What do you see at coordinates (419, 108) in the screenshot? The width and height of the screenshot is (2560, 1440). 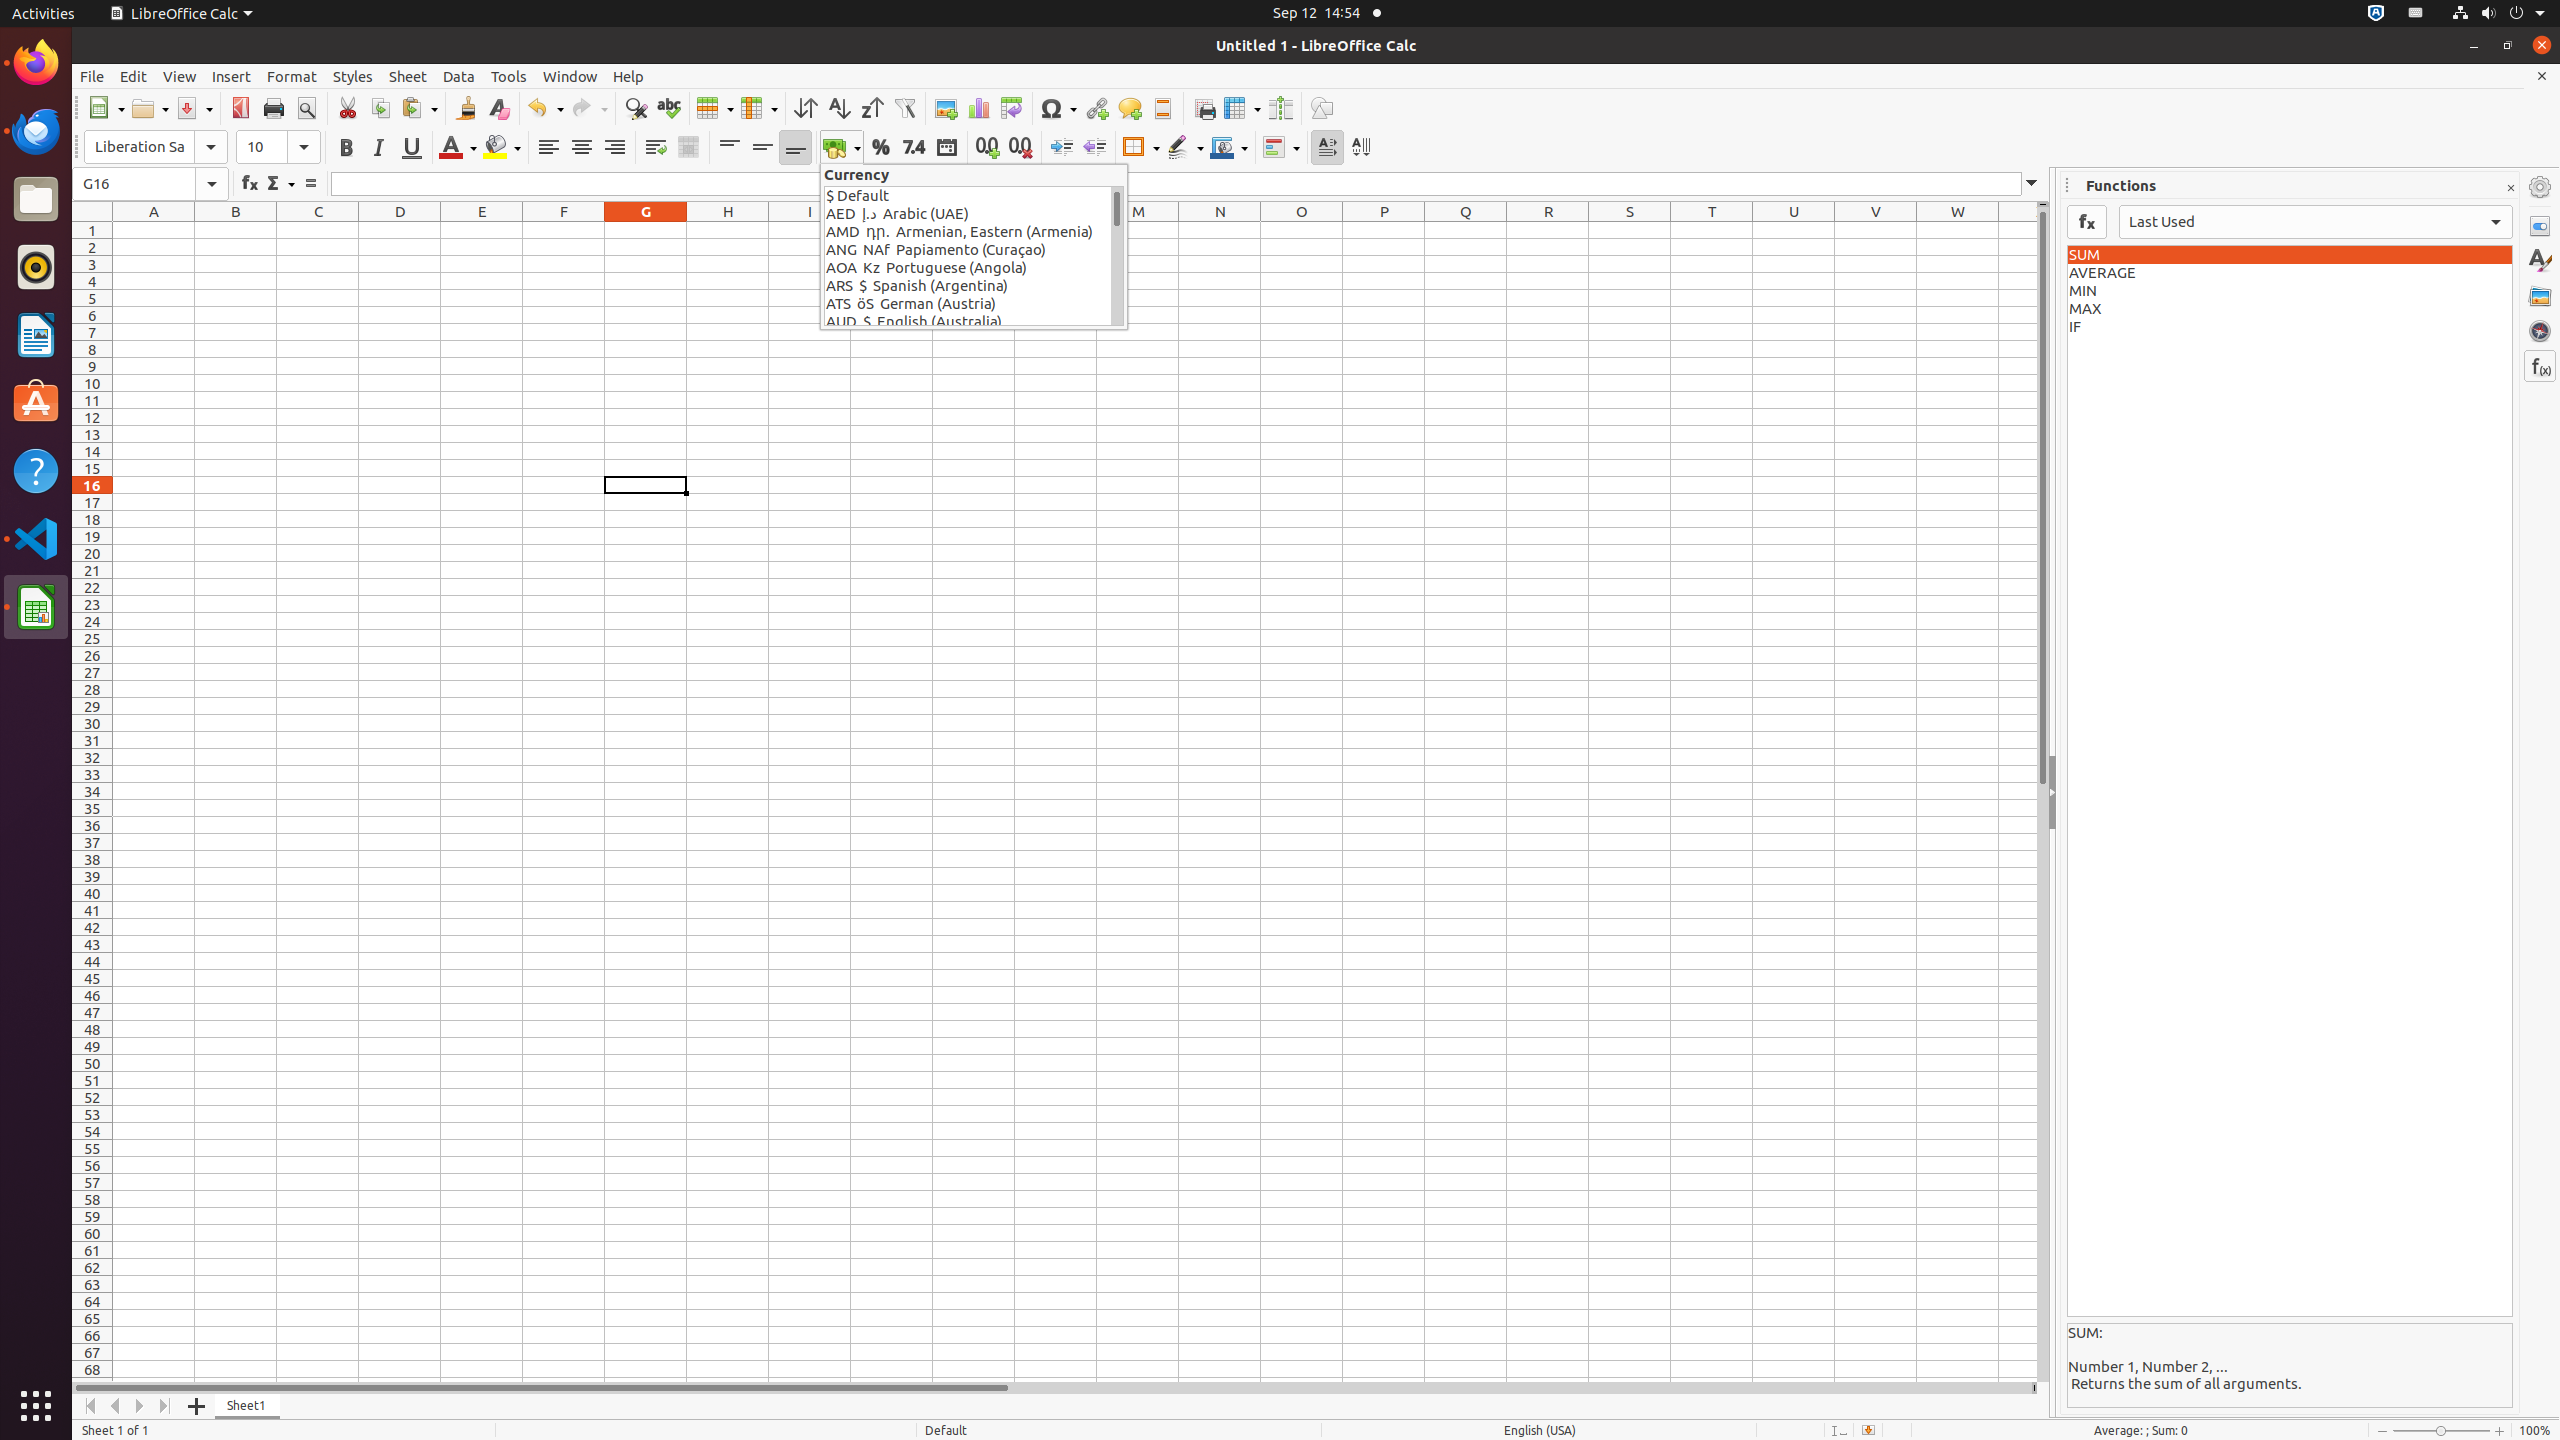 I see `Paste` at bounding box center [419, 108].